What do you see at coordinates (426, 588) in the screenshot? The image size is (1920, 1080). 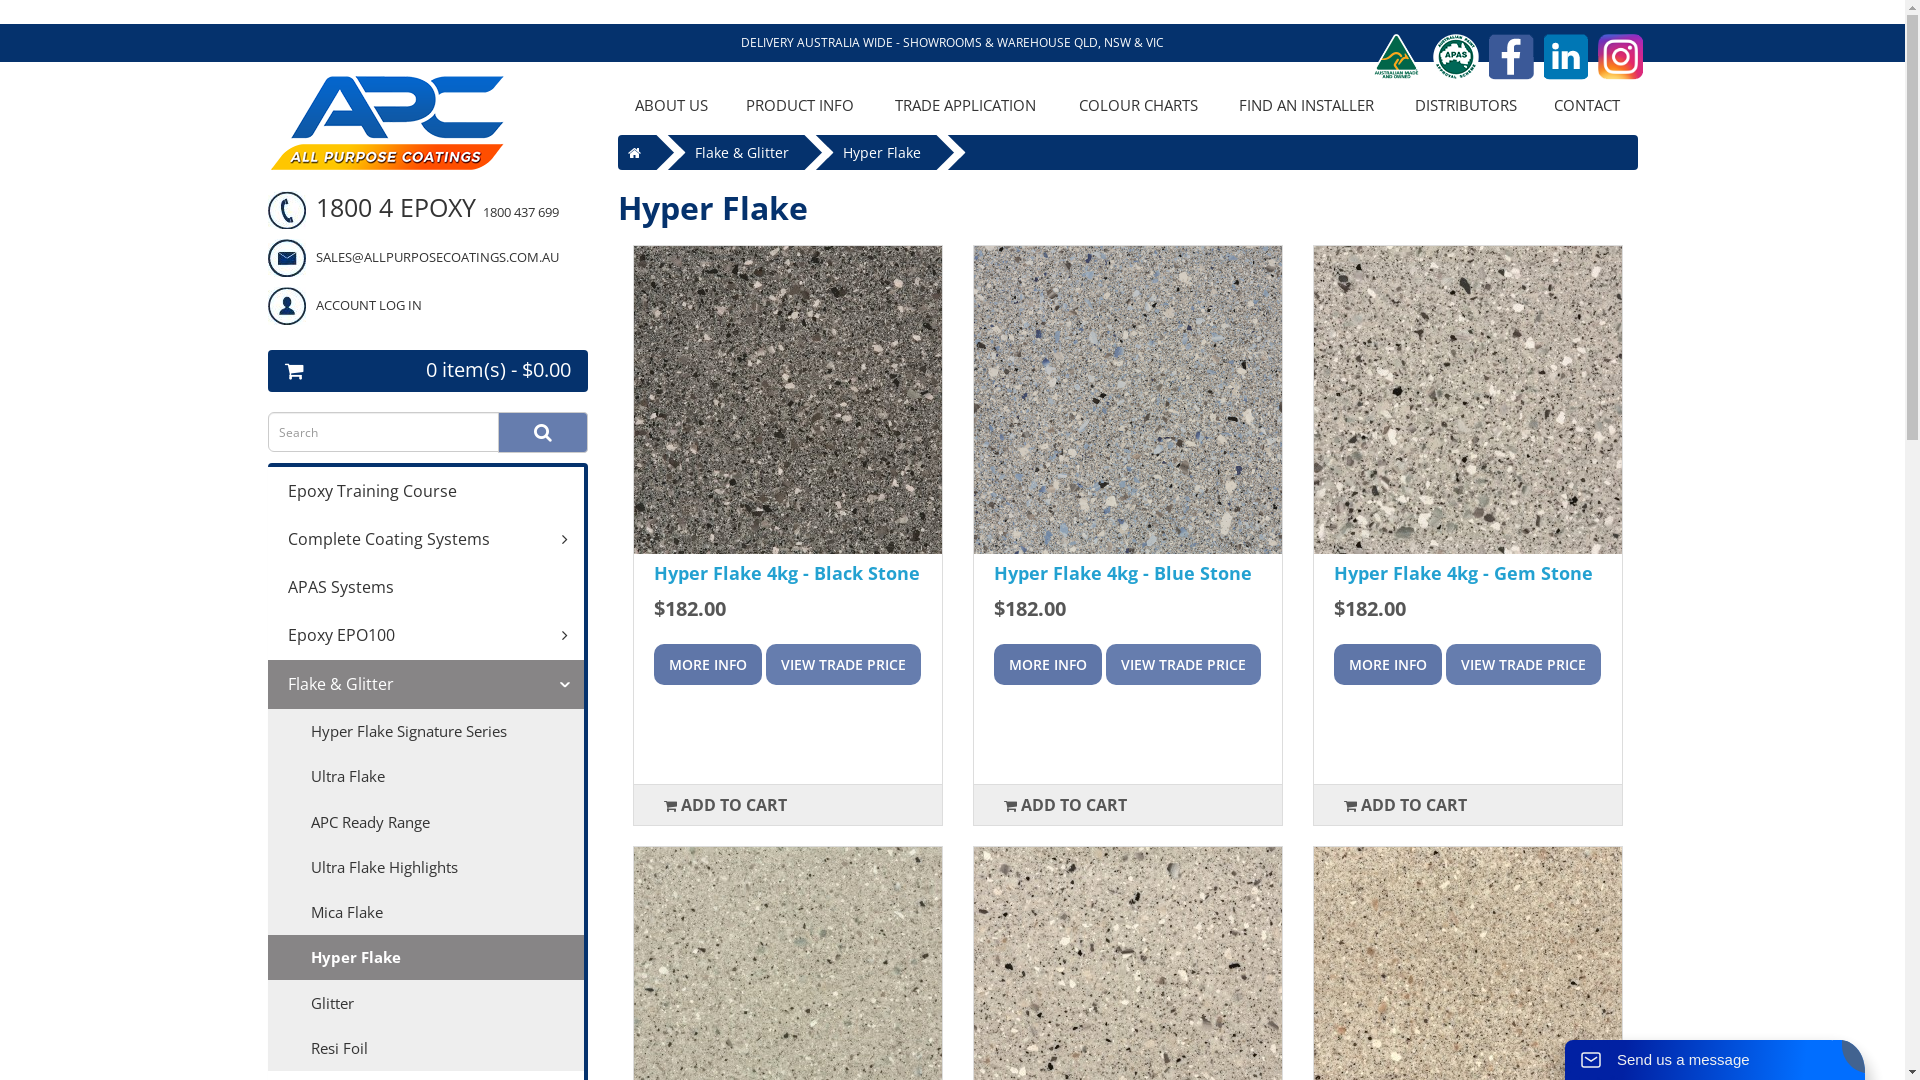 I see `APAS Systems` at bounding box center [426, 588].